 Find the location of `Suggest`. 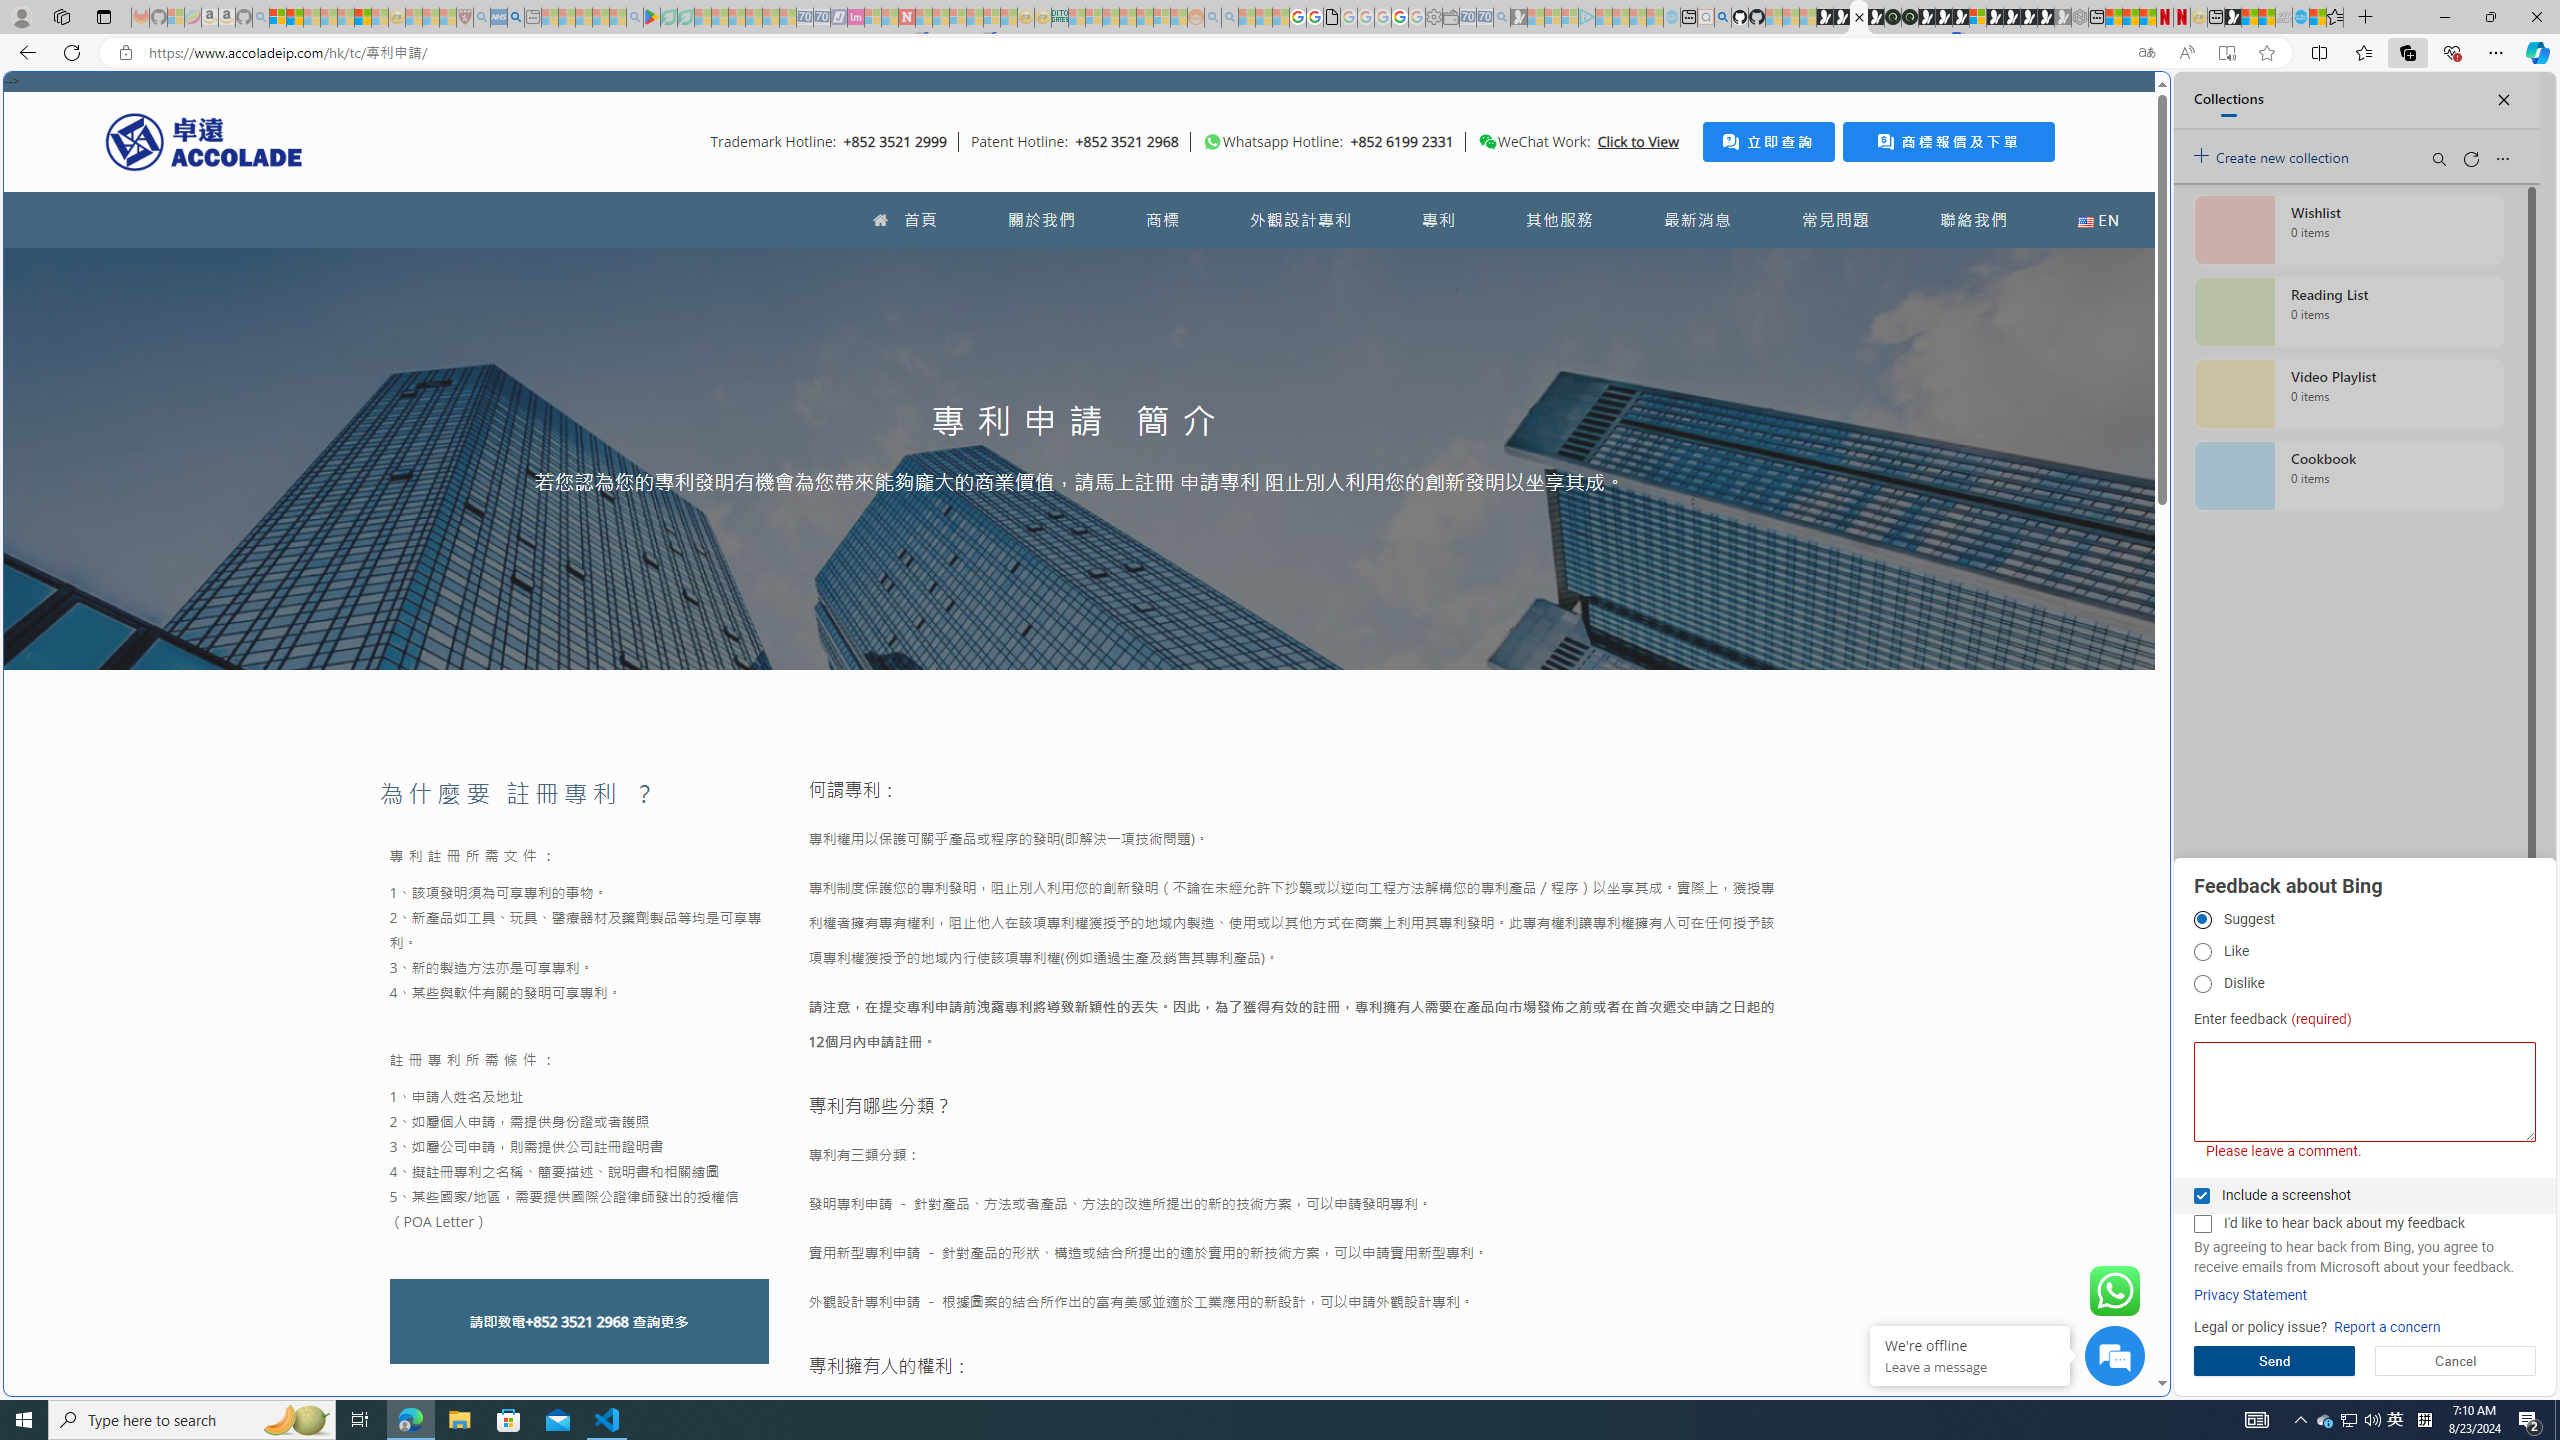

Suggest is located at coordinates (2202, 920).